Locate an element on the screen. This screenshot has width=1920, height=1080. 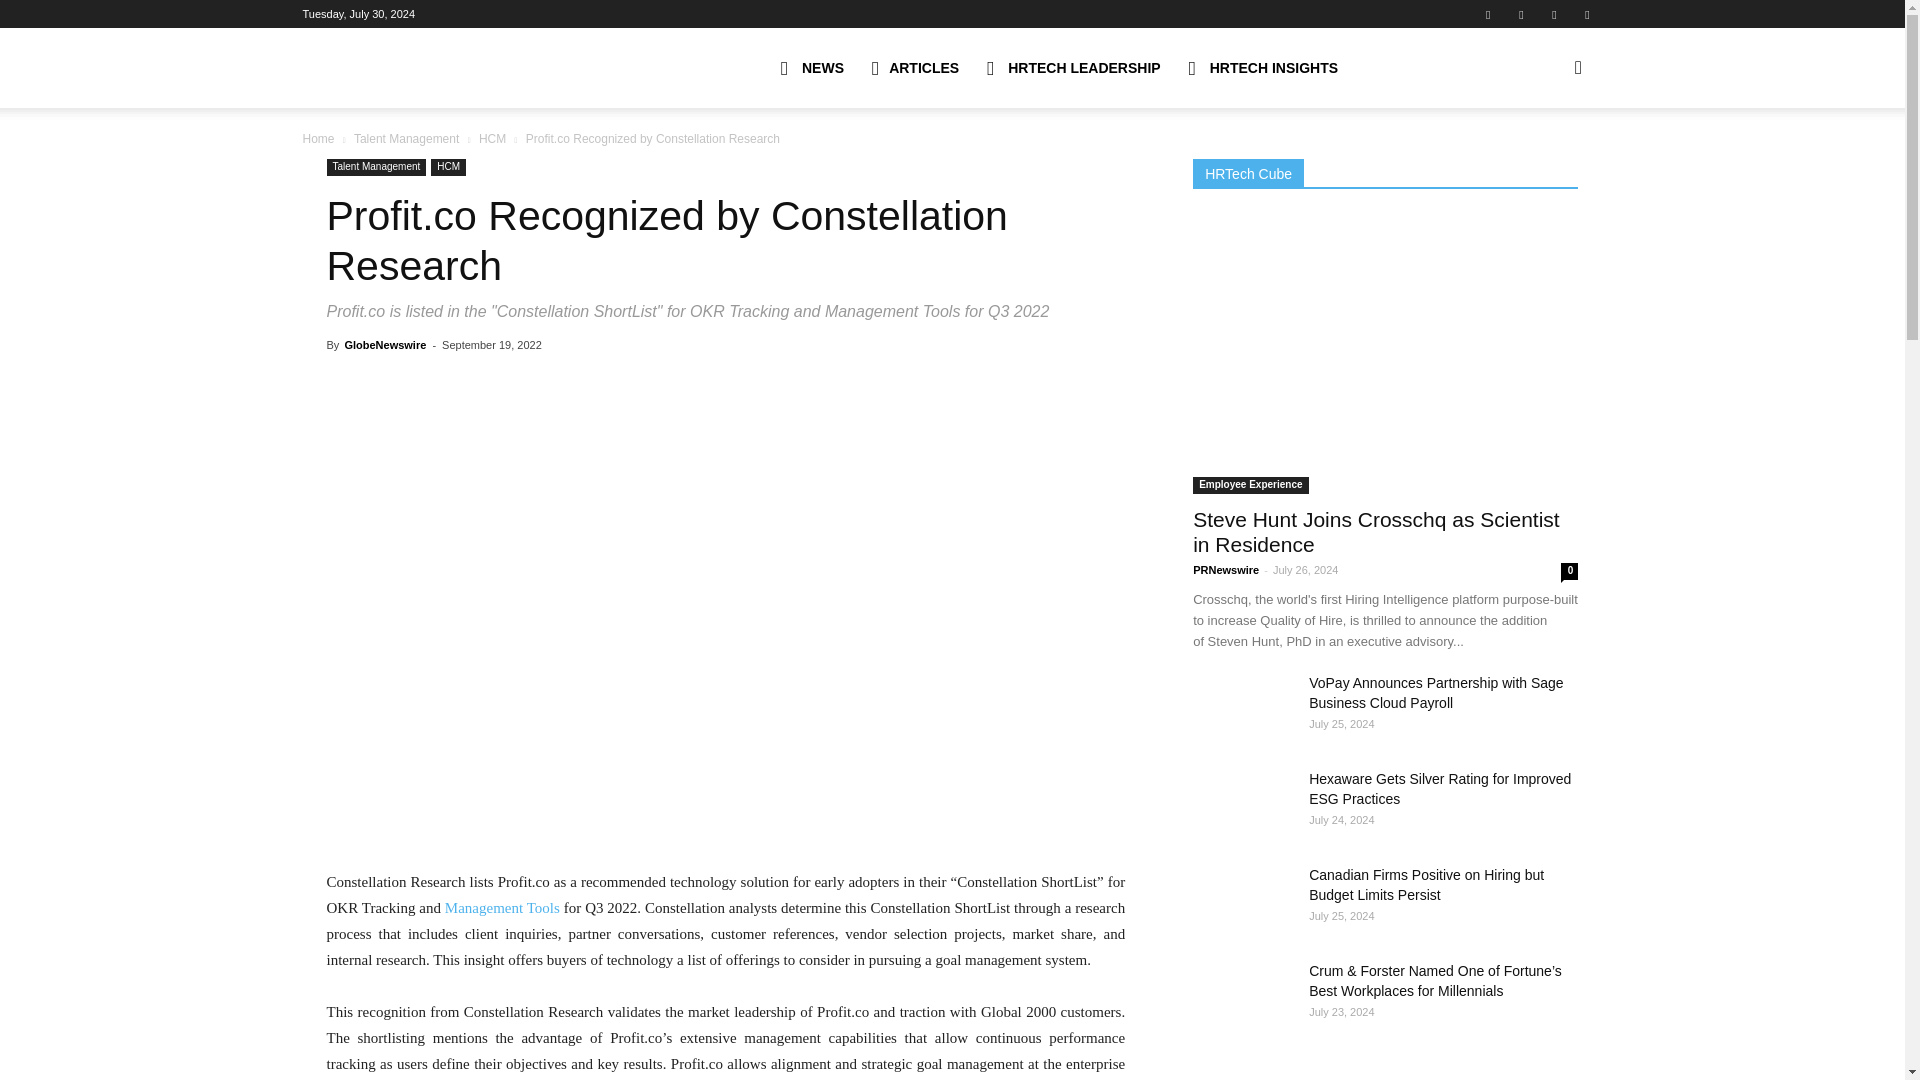
View all posts in Talent Management is located at coordinates (406, 138).